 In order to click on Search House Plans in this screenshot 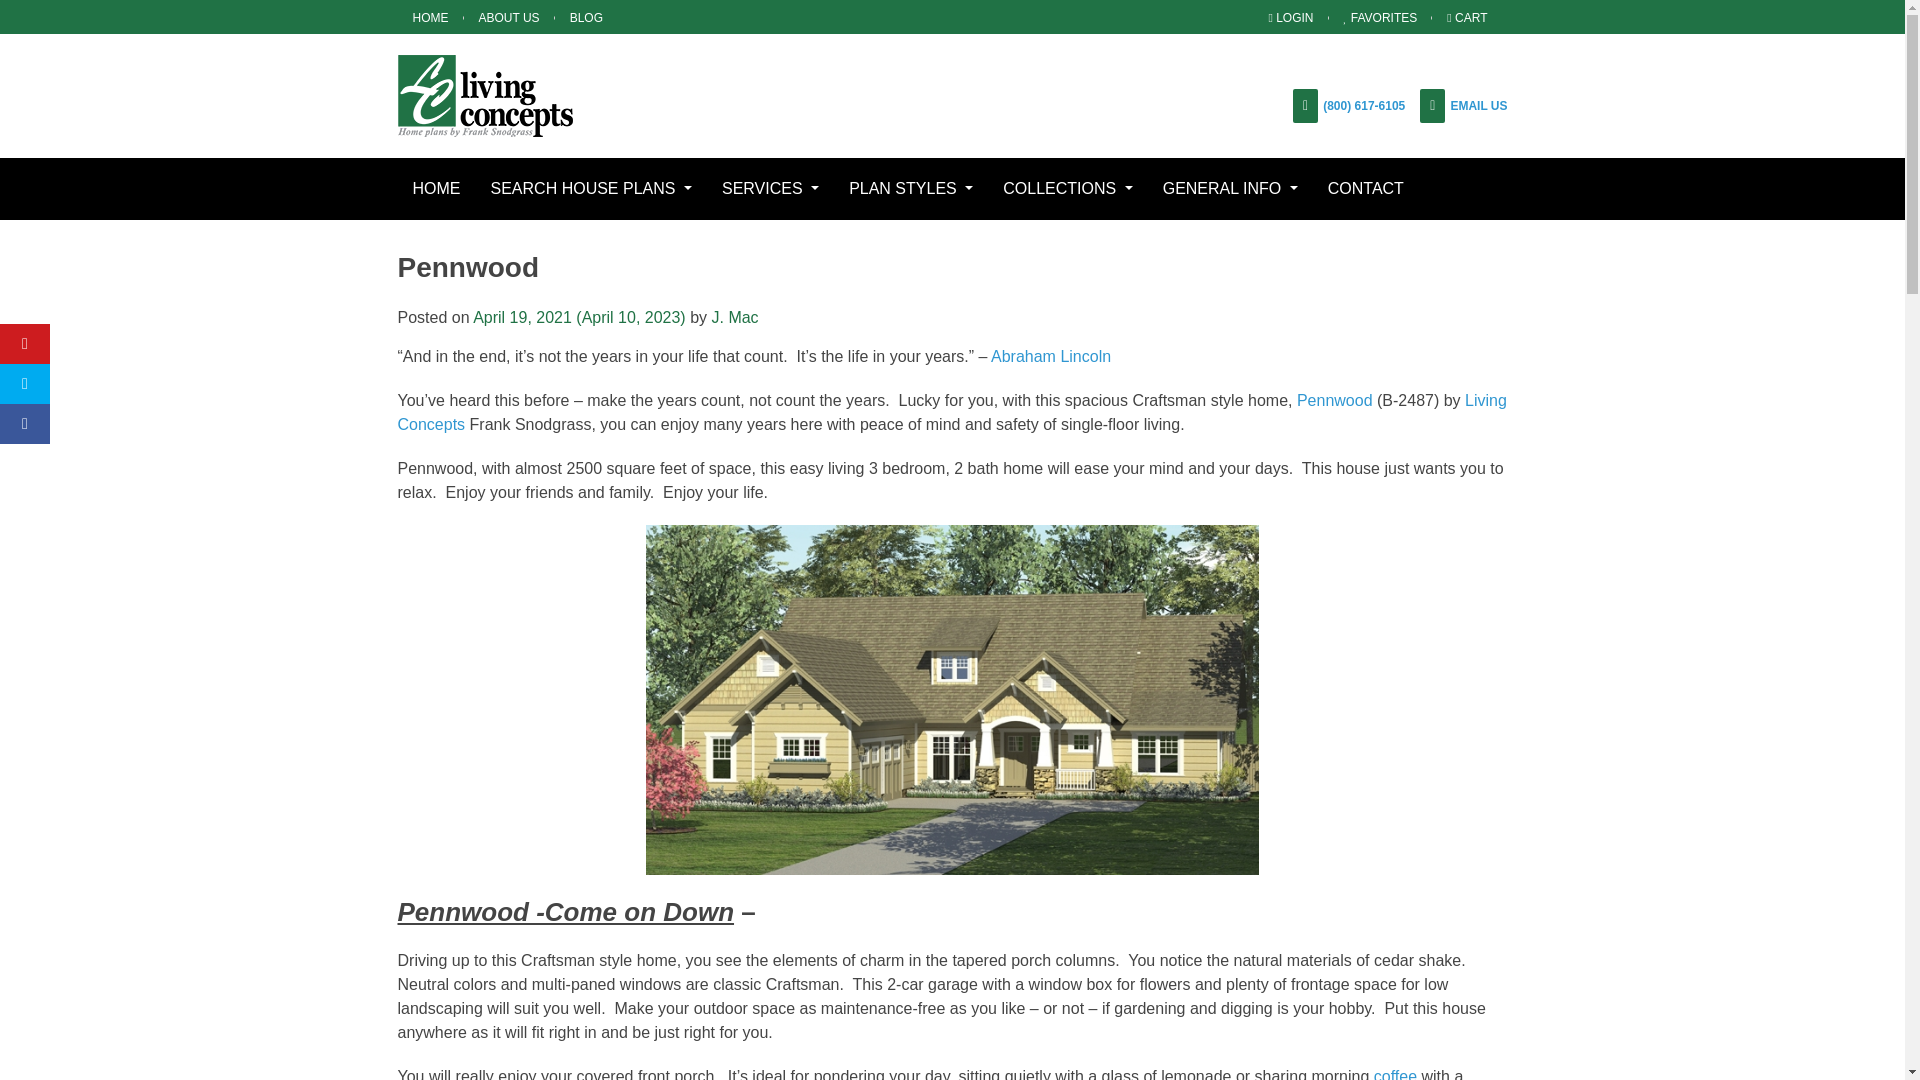, I will do `click(591, 188)`.